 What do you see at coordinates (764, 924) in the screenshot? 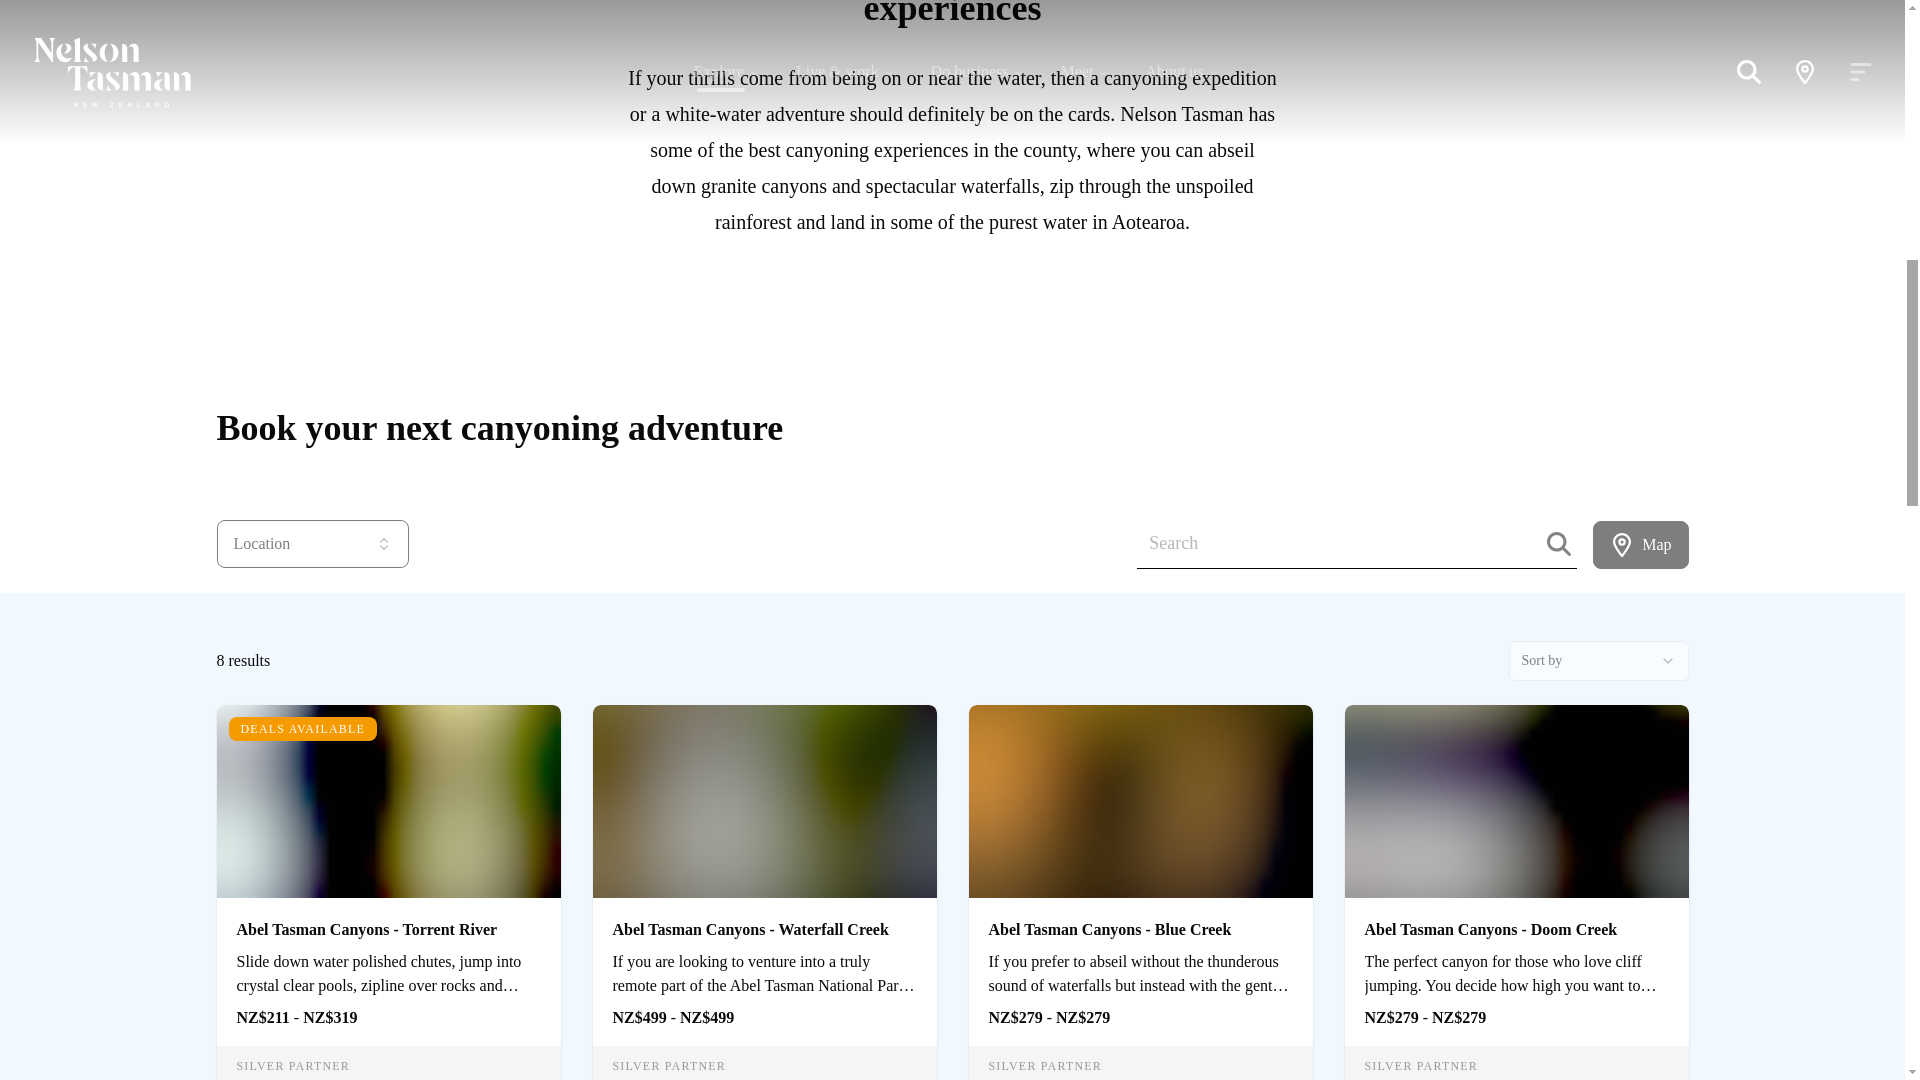
I see `Abel Tasman Canyons - Waterfall Creek` at bounding box center [764, 924].